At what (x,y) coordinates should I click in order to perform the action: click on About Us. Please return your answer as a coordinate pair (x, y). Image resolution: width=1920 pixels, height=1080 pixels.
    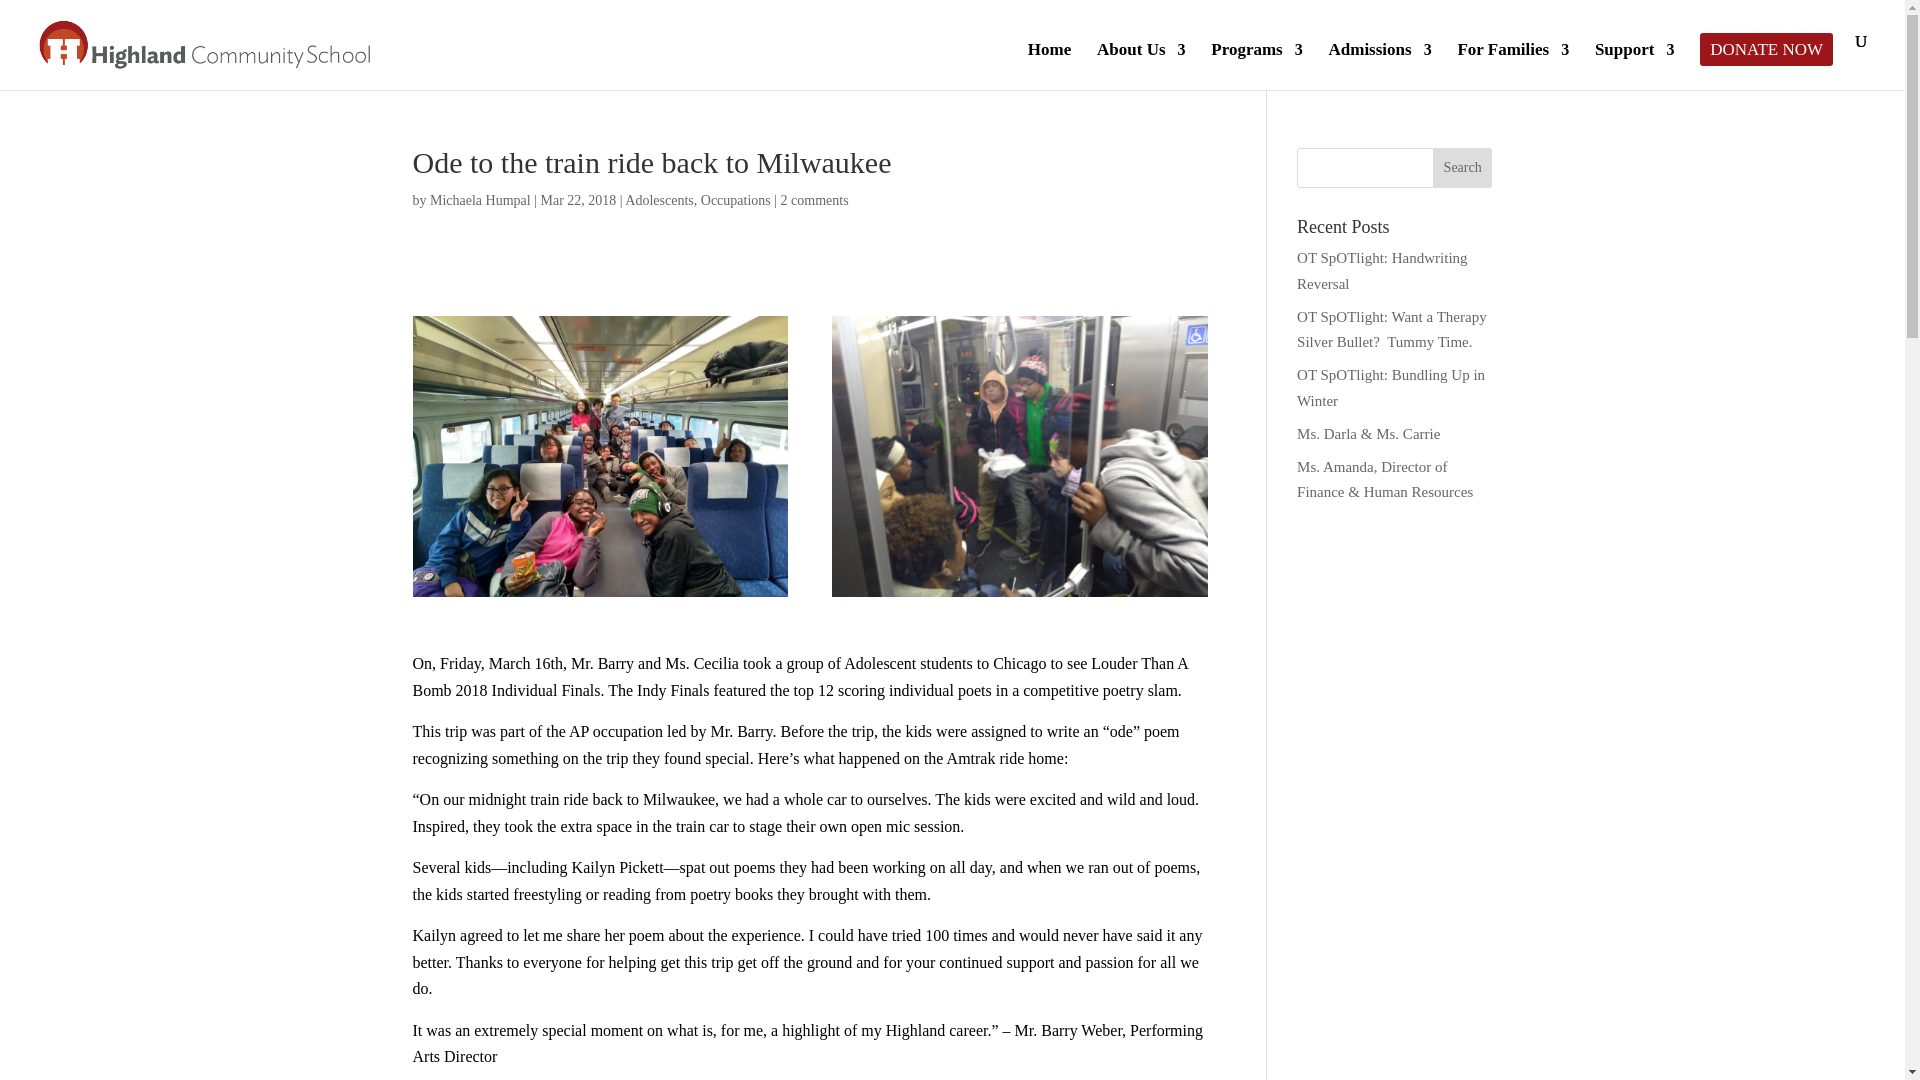
    Looking at the image, I should click on (1141, 66).